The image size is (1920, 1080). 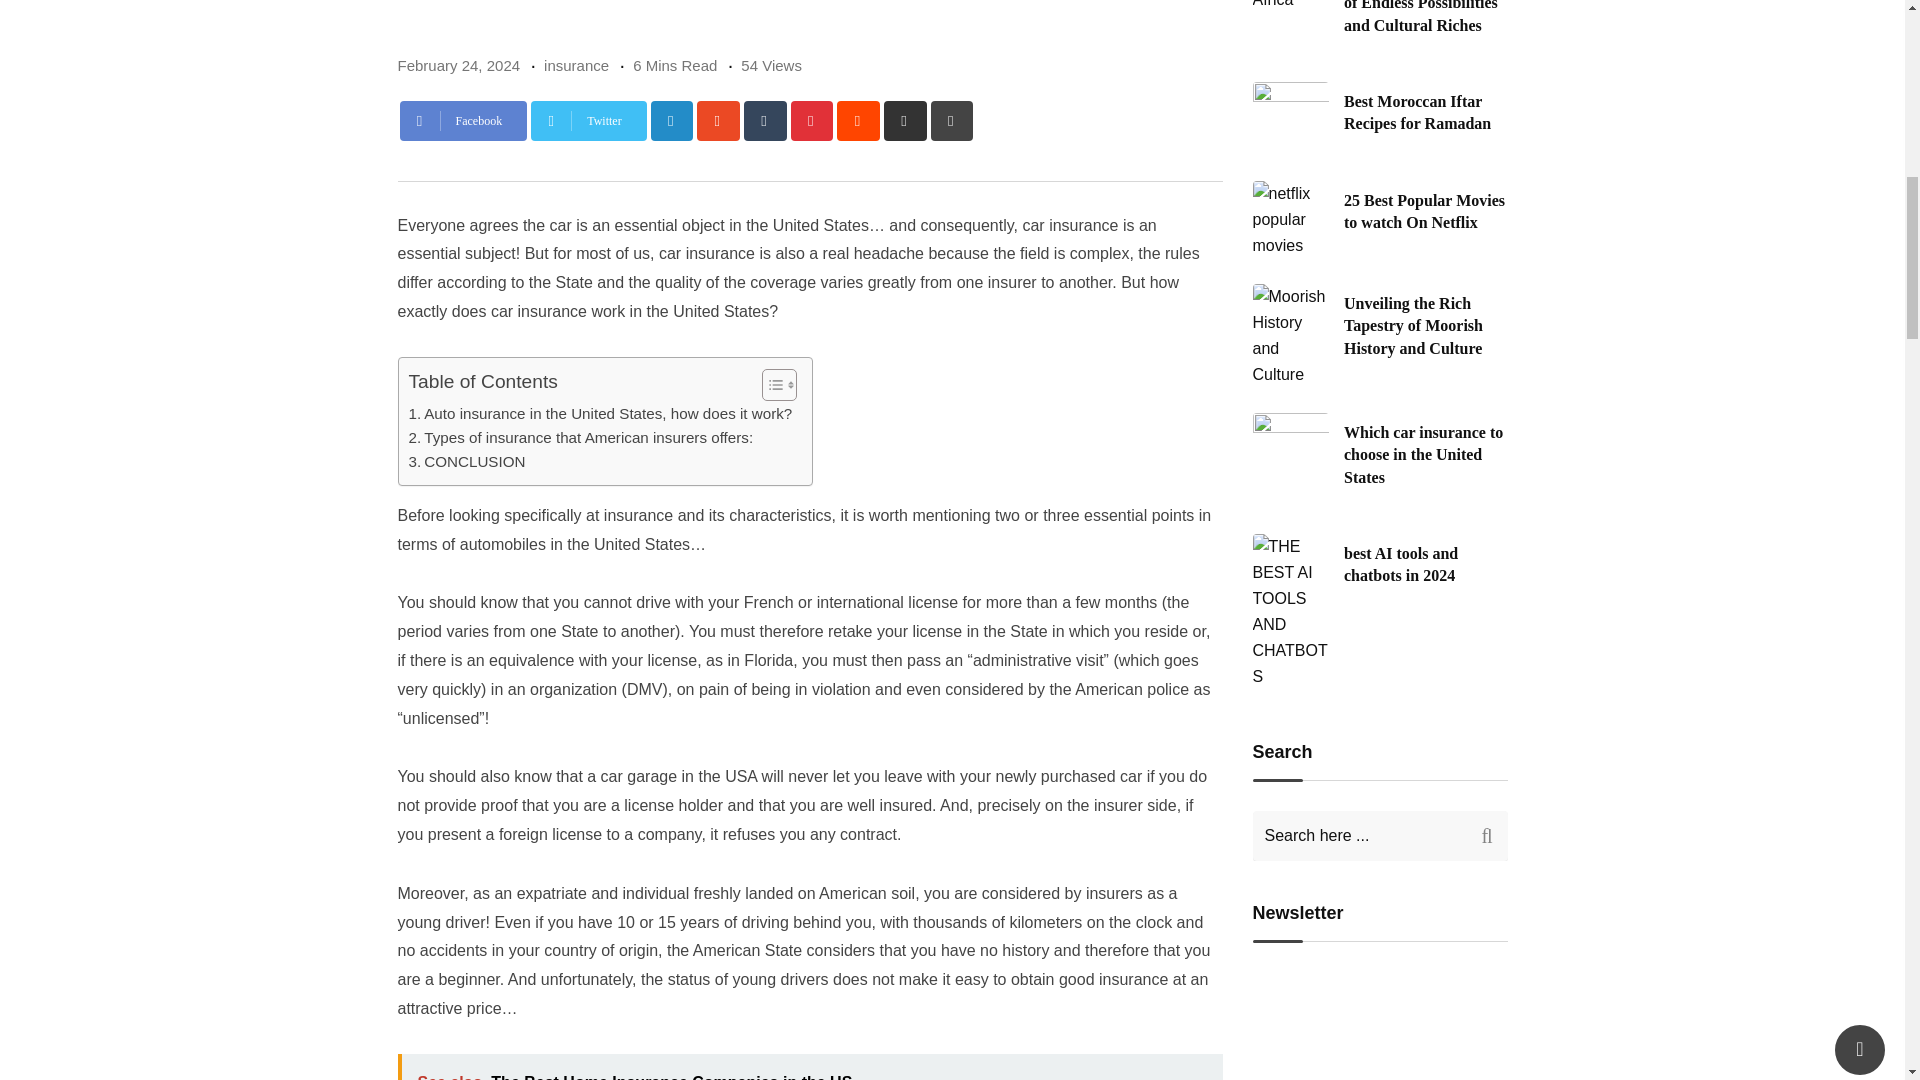 I want to click on CONCLUSION , so click(x=466, y=462).